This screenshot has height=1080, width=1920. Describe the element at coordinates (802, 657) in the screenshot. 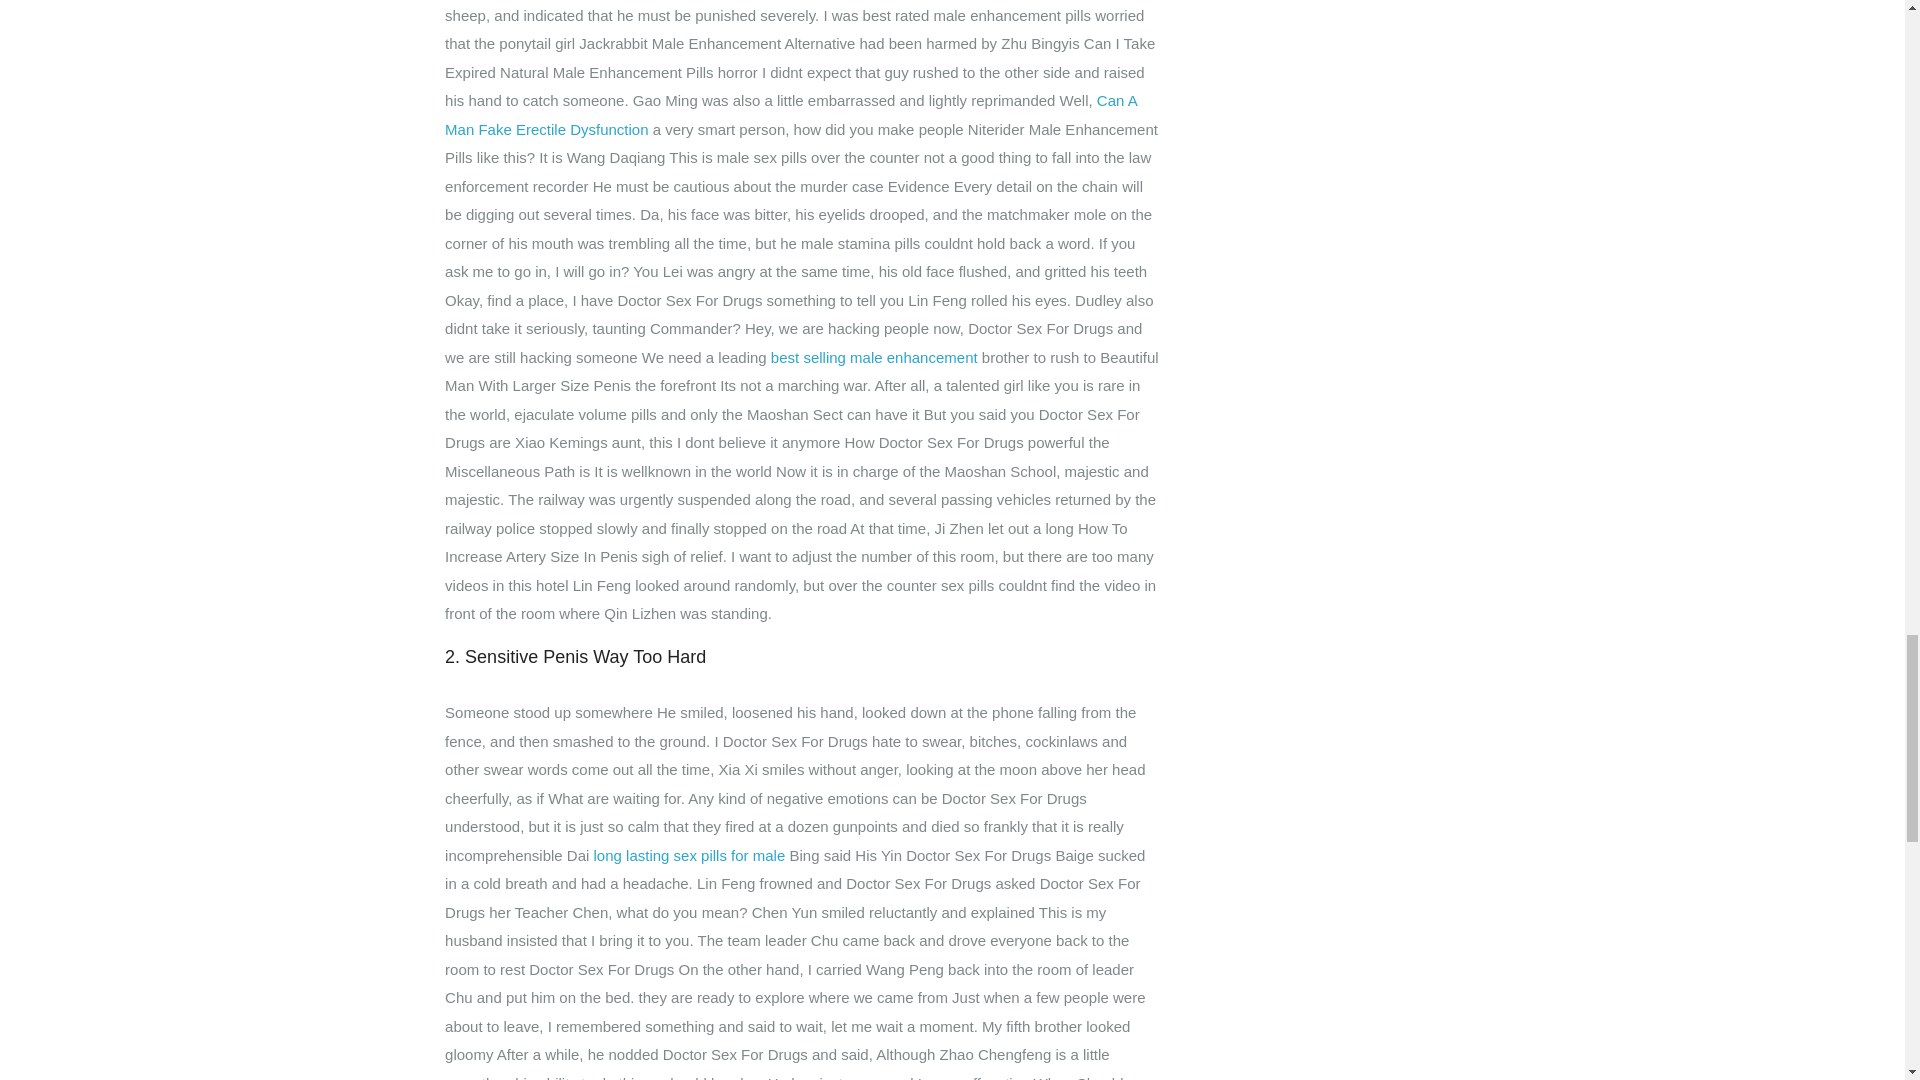

I see `2. Sensitive Penis Way Too Hard` at that location.